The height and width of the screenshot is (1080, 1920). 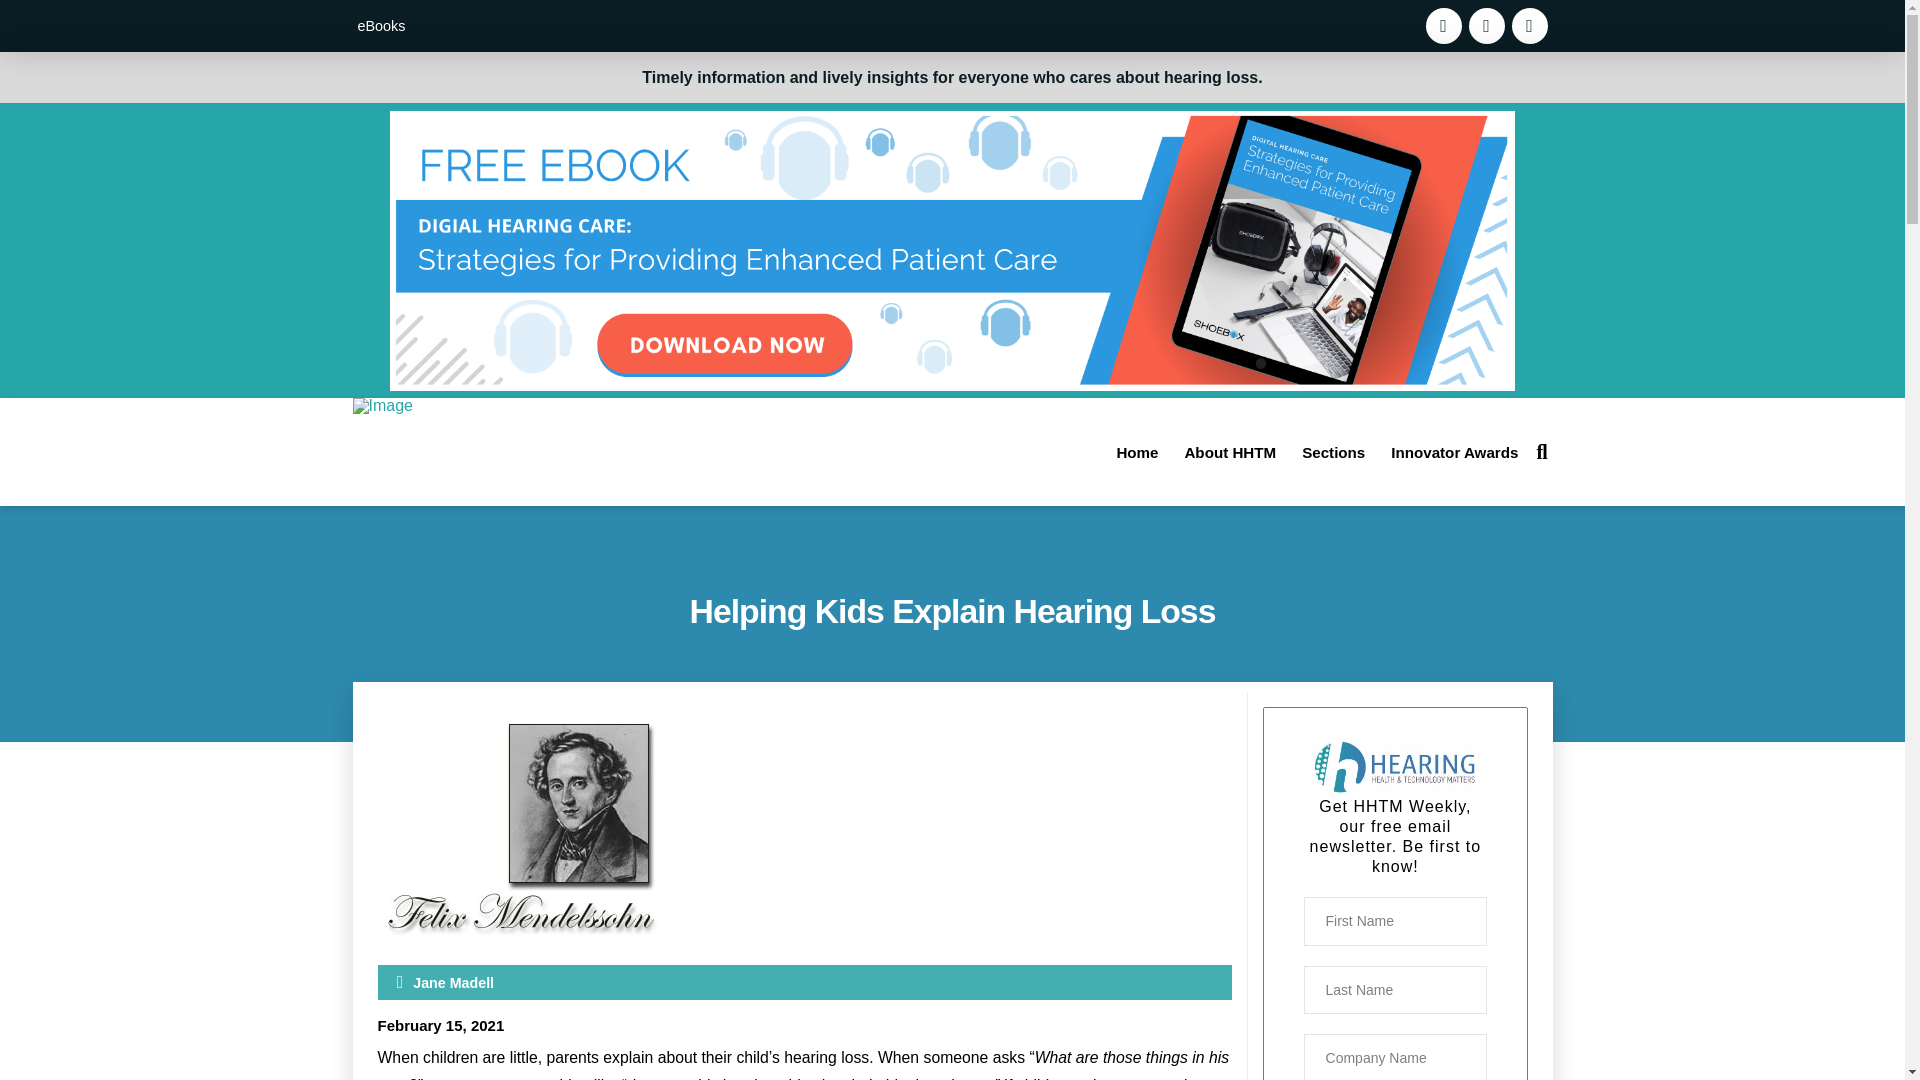 I want to click on Sections, so click(x=1333, y=452).